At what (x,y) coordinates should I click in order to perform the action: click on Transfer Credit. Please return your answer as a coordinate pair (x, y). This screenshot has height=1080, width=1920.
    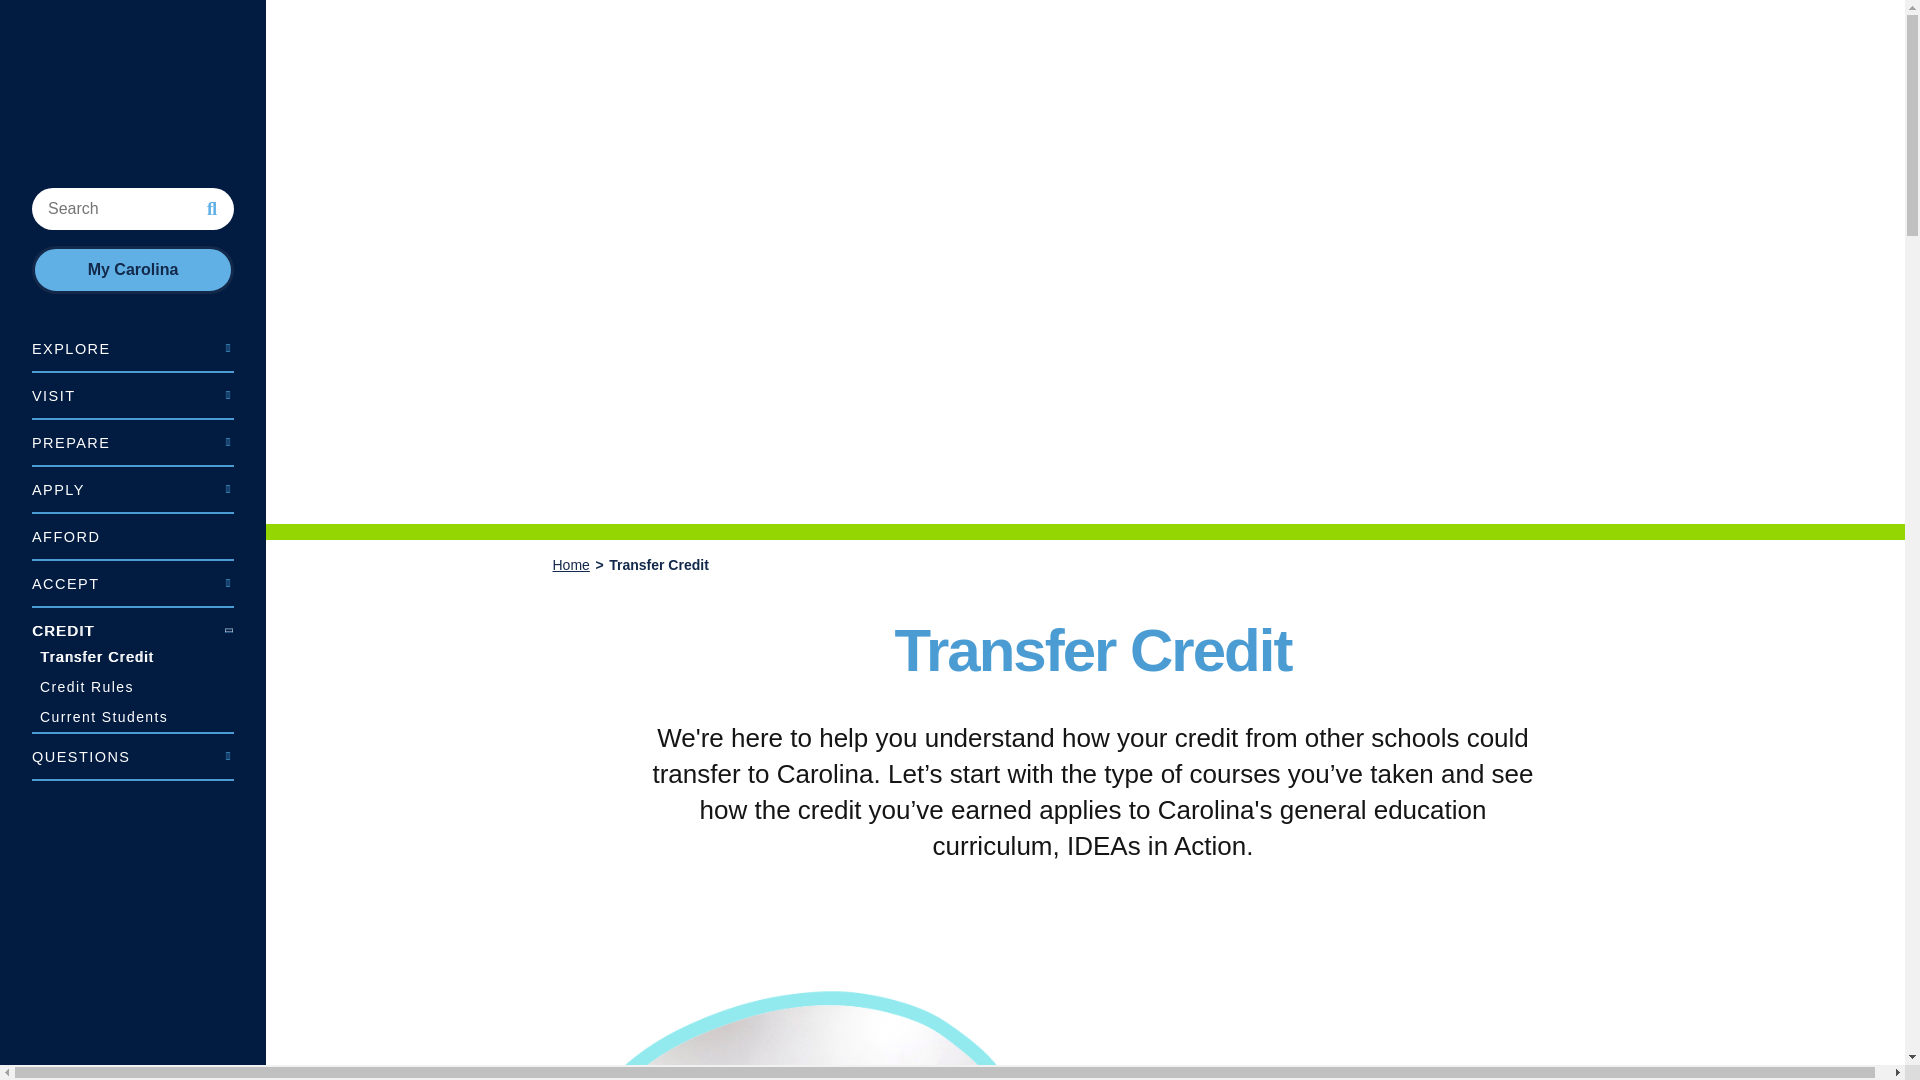
    Looking at the image, I should click on (133, 656).